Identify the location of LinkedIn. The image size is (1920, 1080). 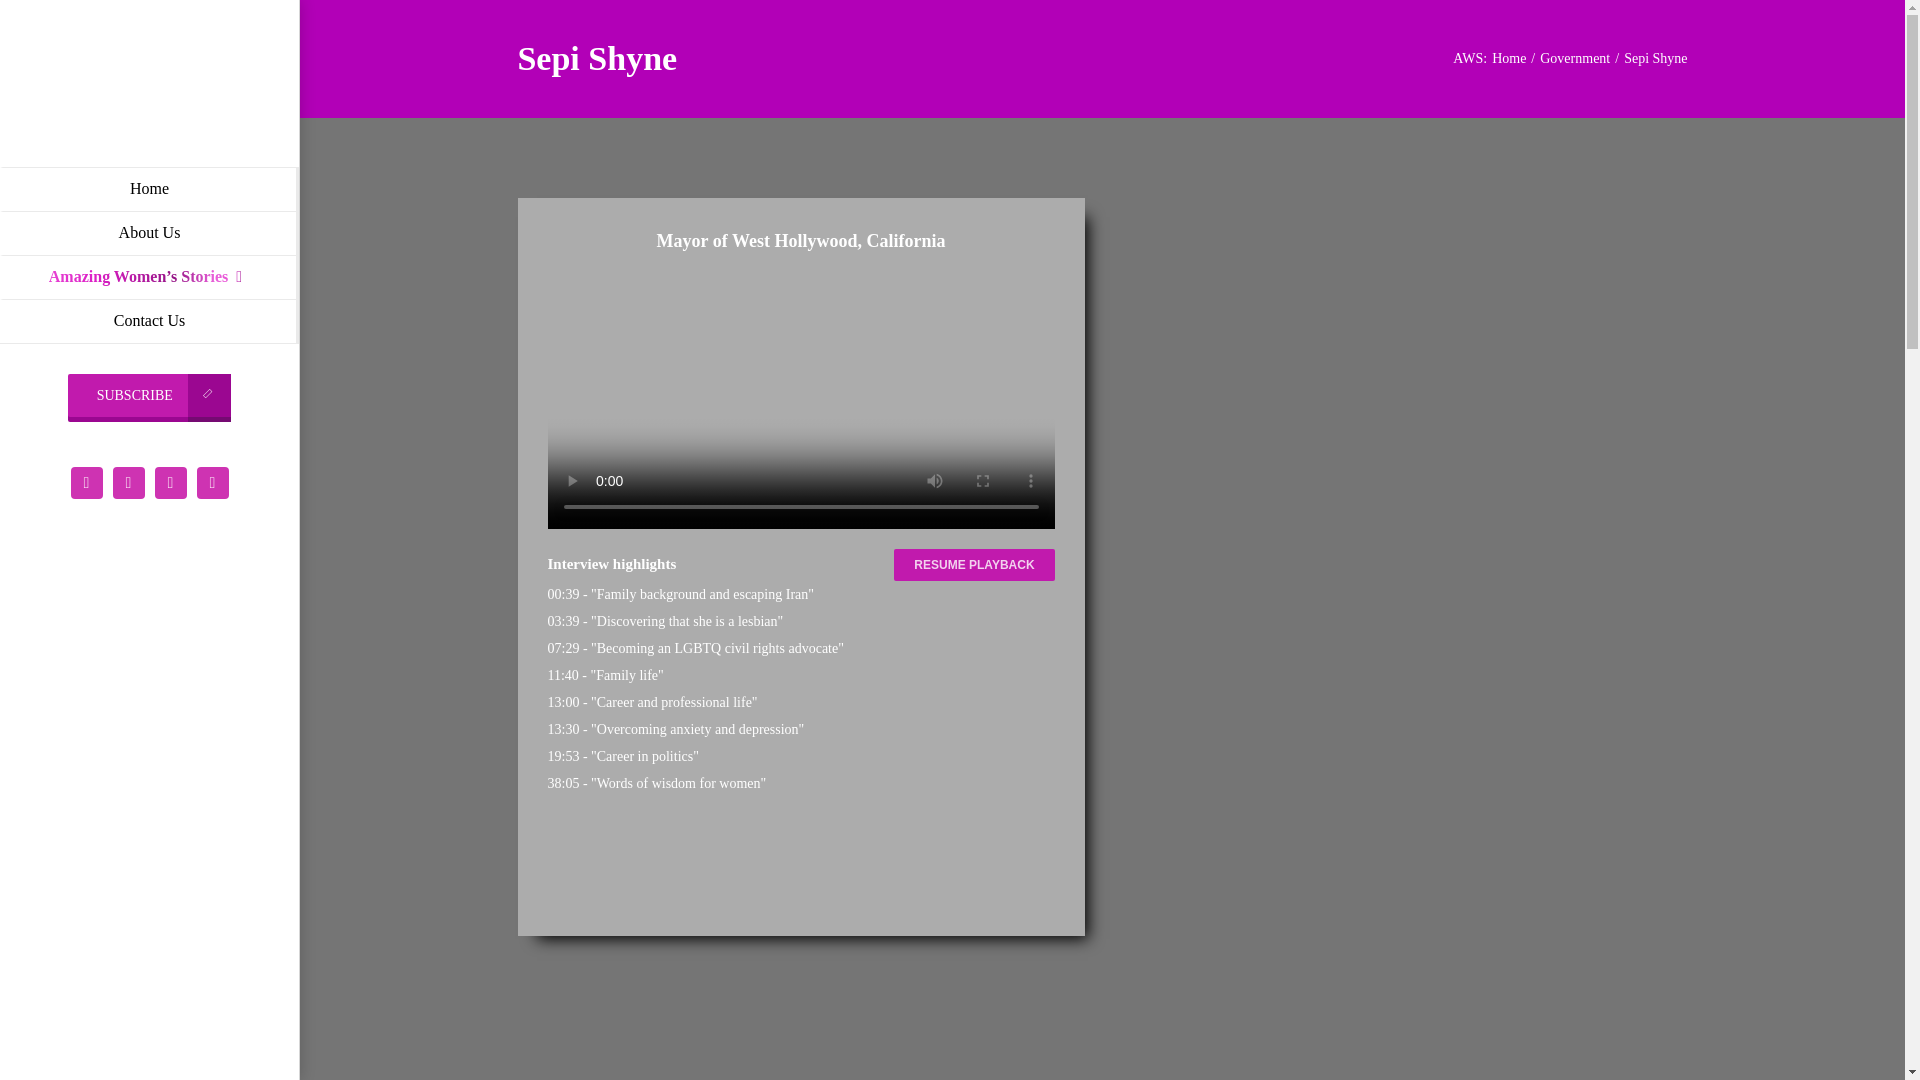
(212, 481).